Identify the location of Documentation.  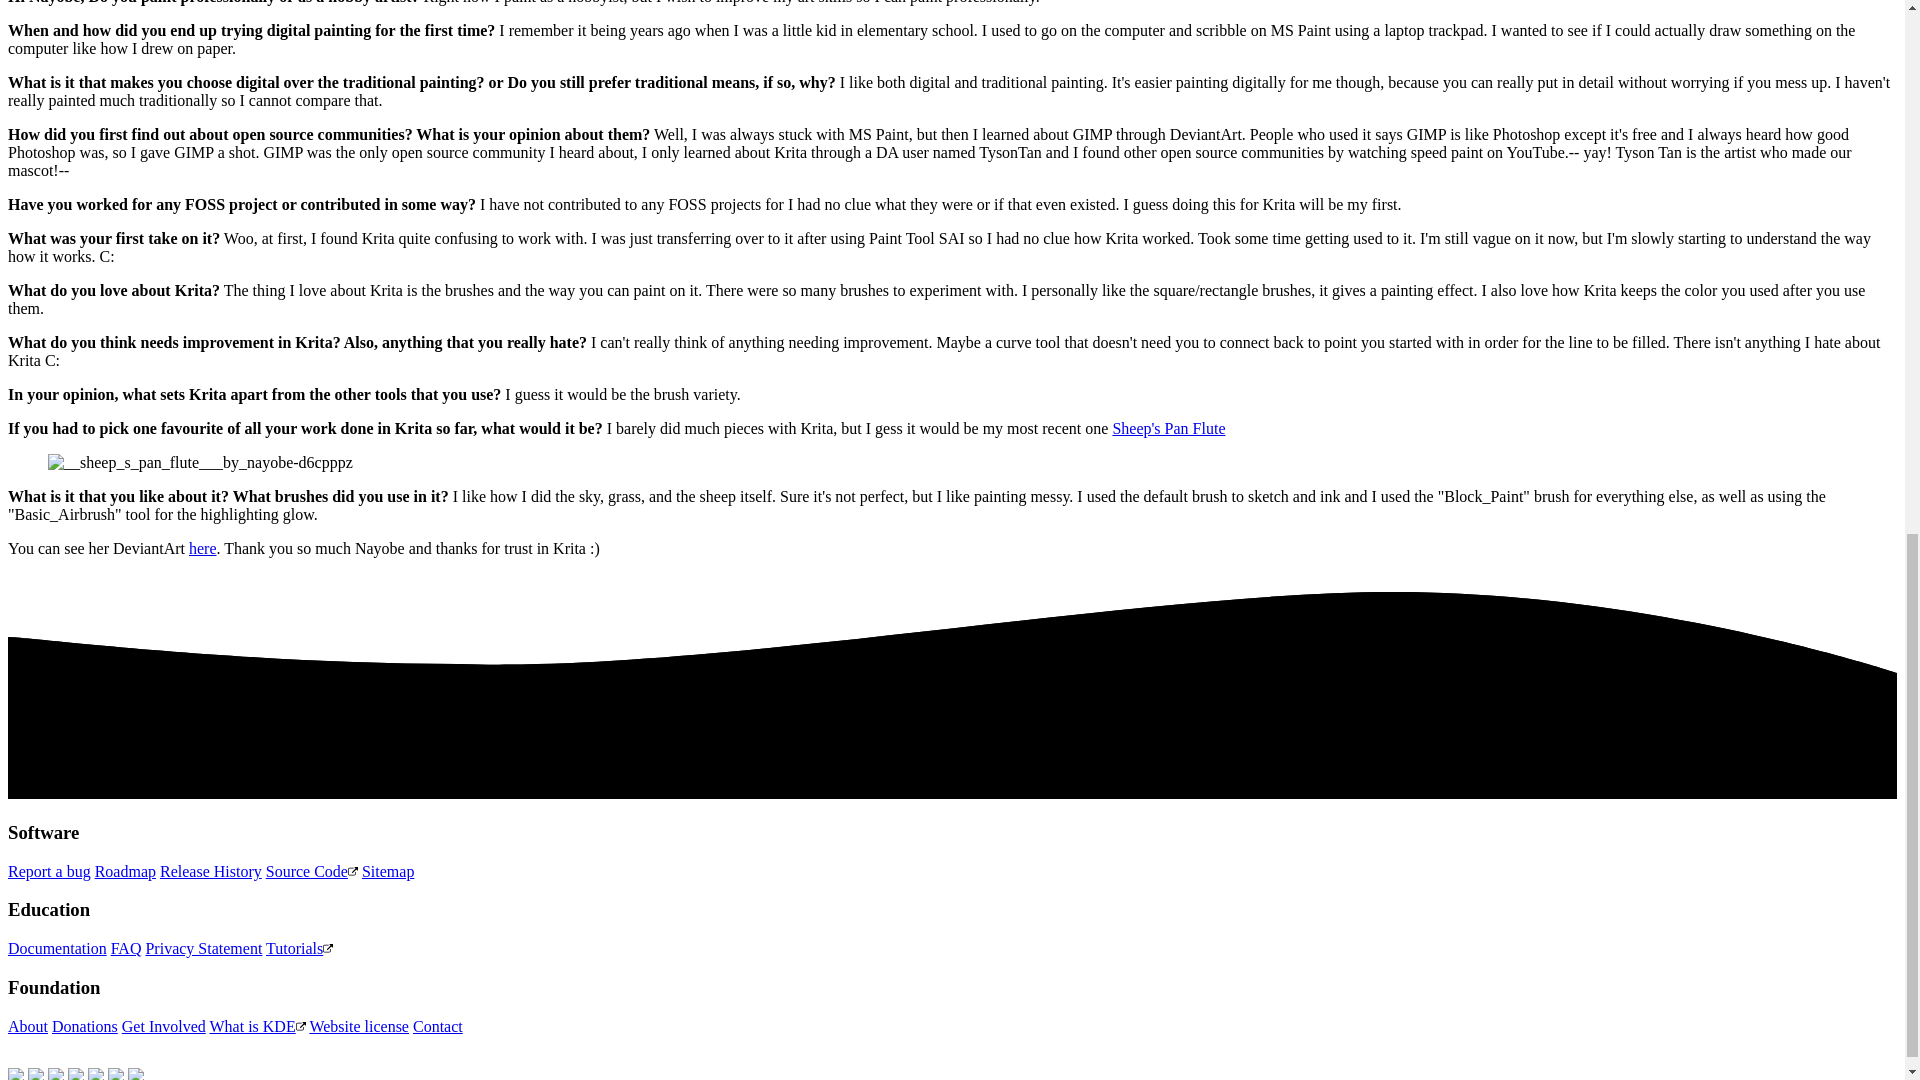
(57, 948).